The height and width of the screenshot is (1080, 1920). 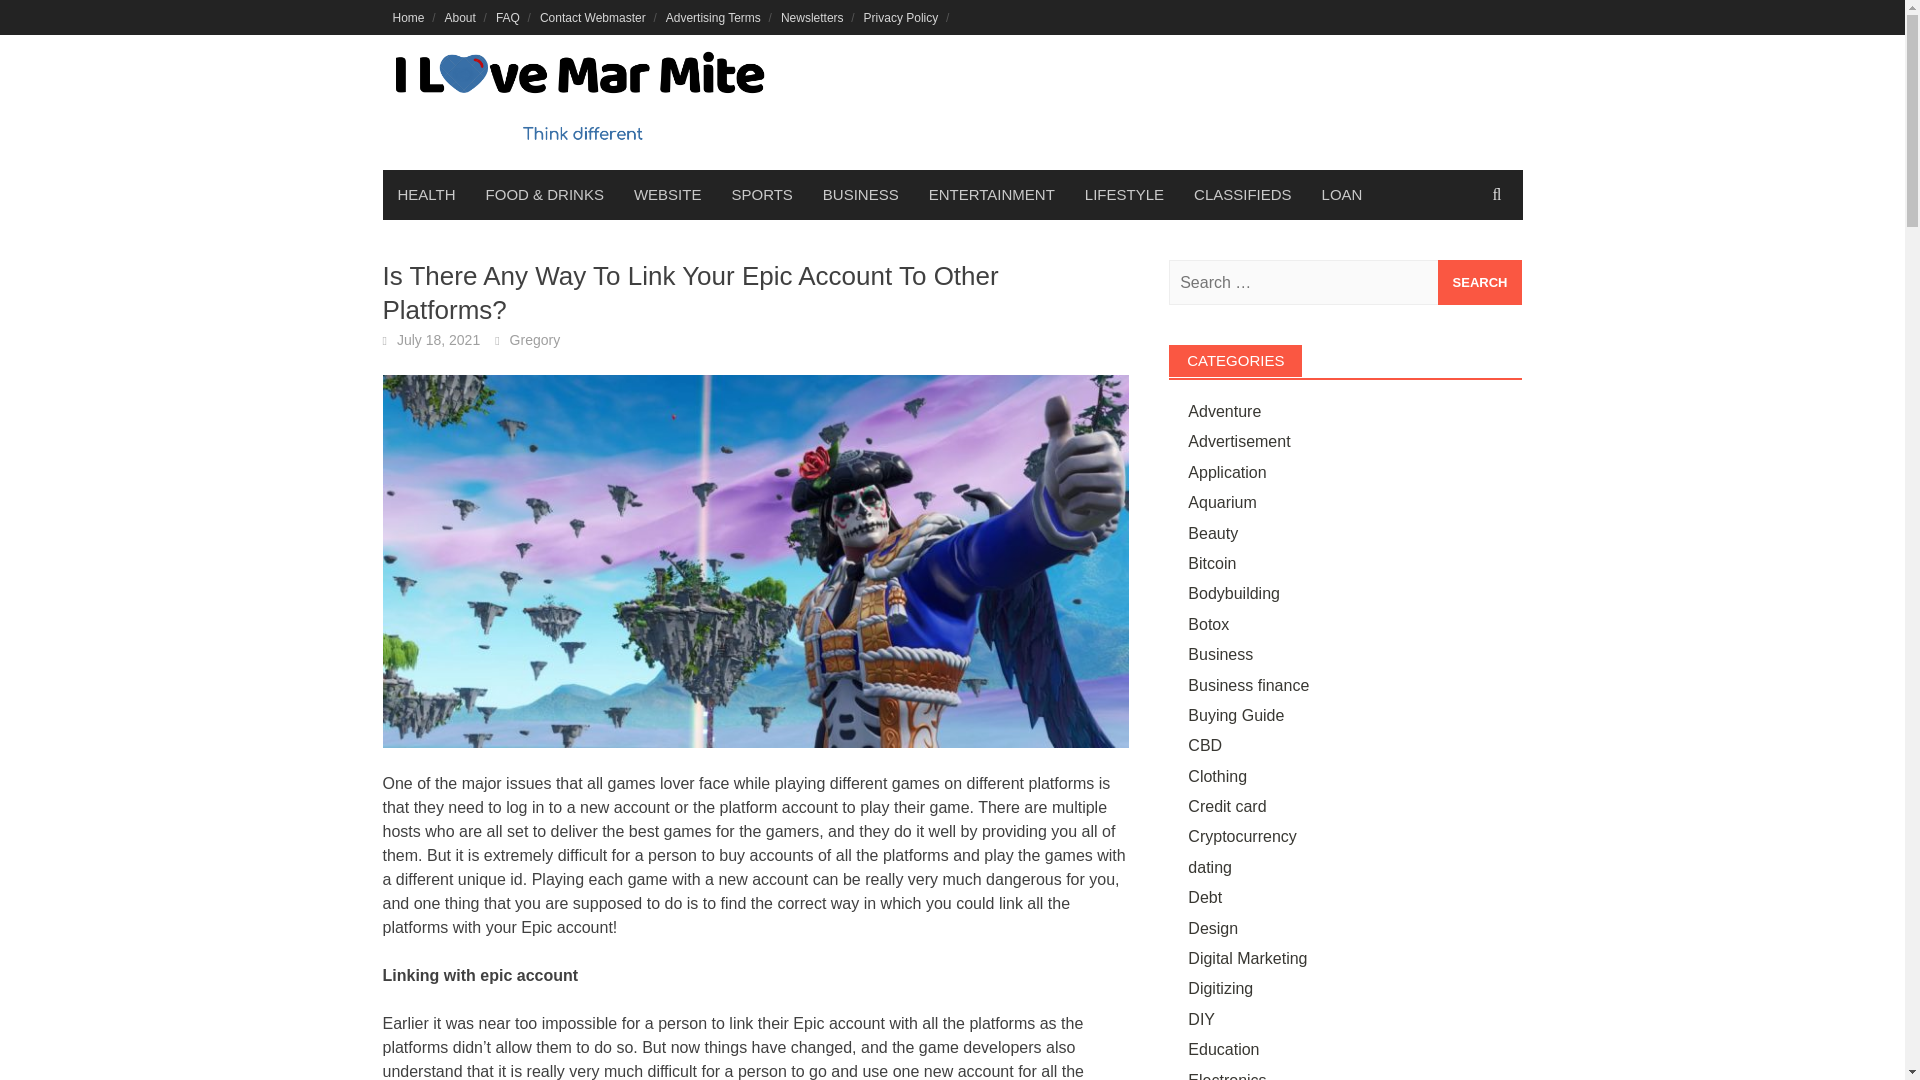 What do you see at coordinates (714, 17) in the screenshot?
I see `Advertising Terms` at bounding box center [714, 17].